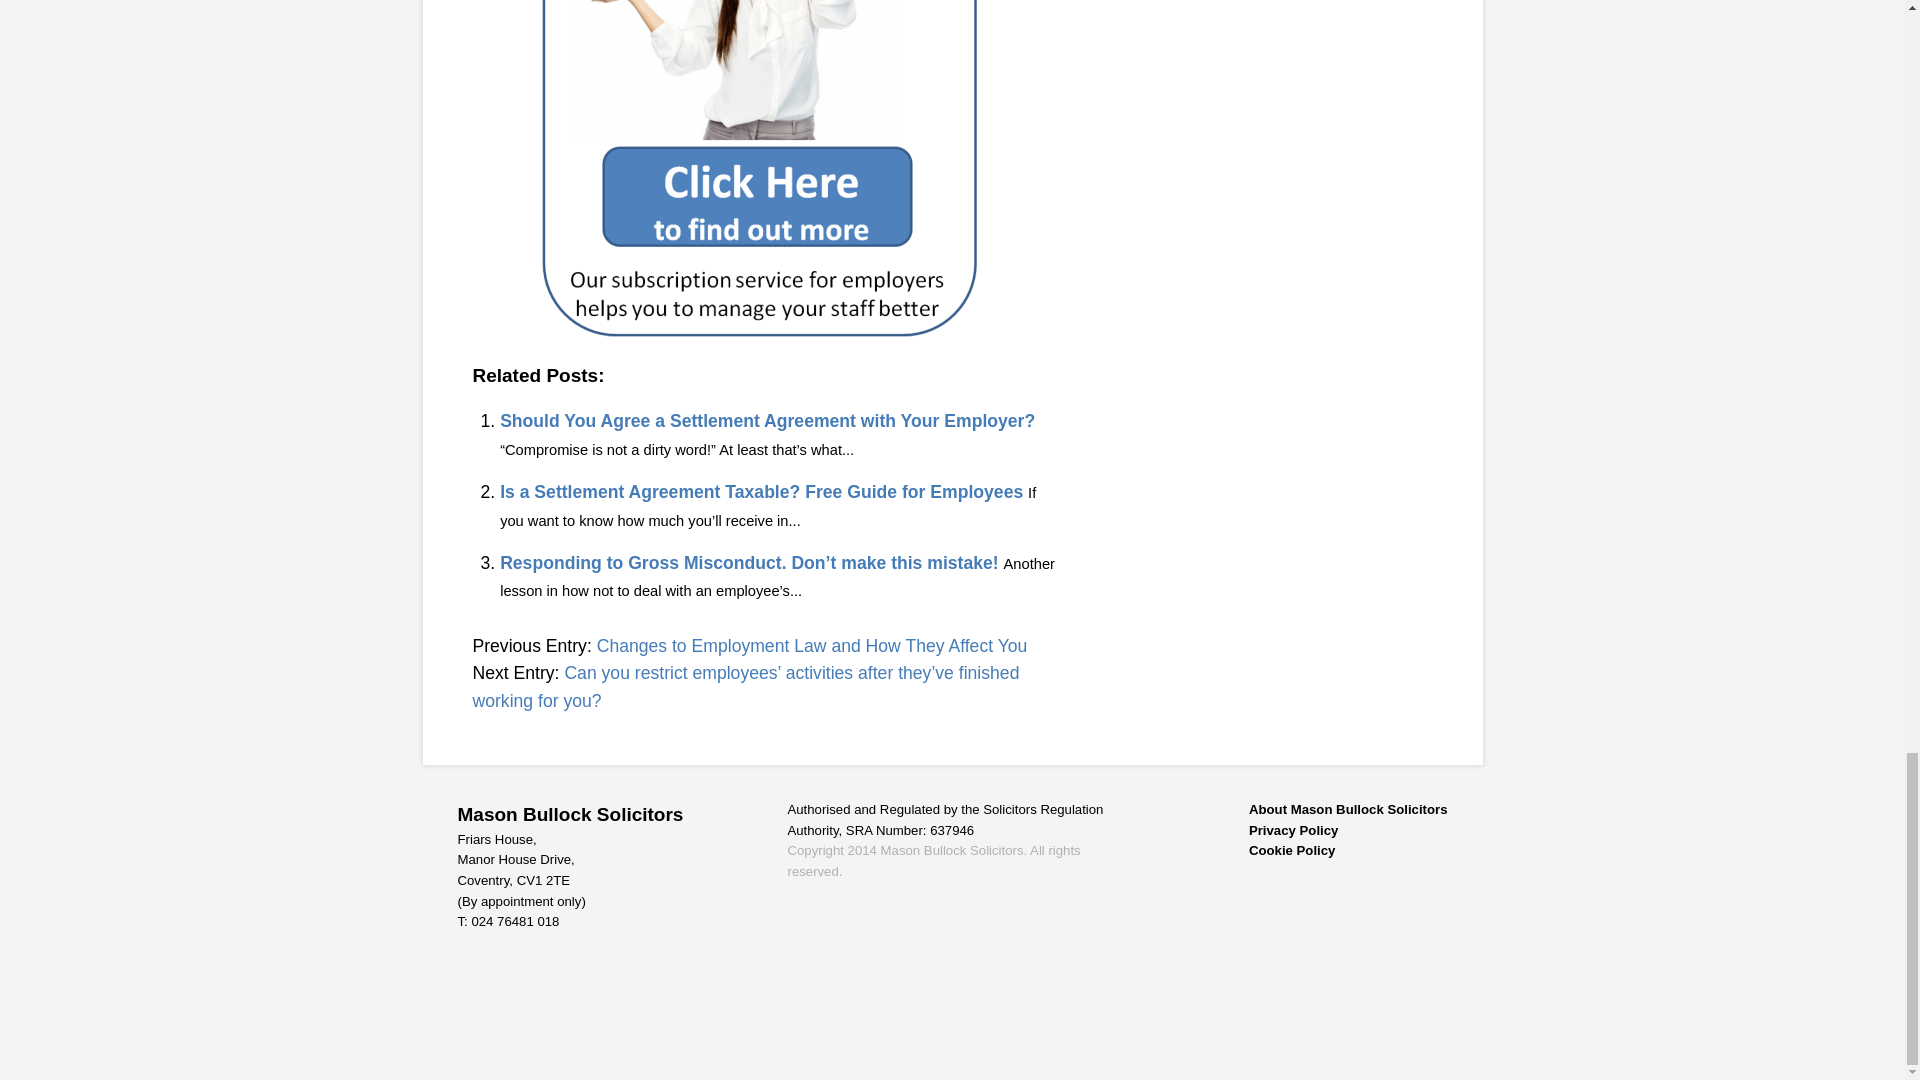  What do you see at coordinates (812, 646) in the screenshot?
I see `Changes to Employment Law and How They Affect You` at bounding box center [812, 646].